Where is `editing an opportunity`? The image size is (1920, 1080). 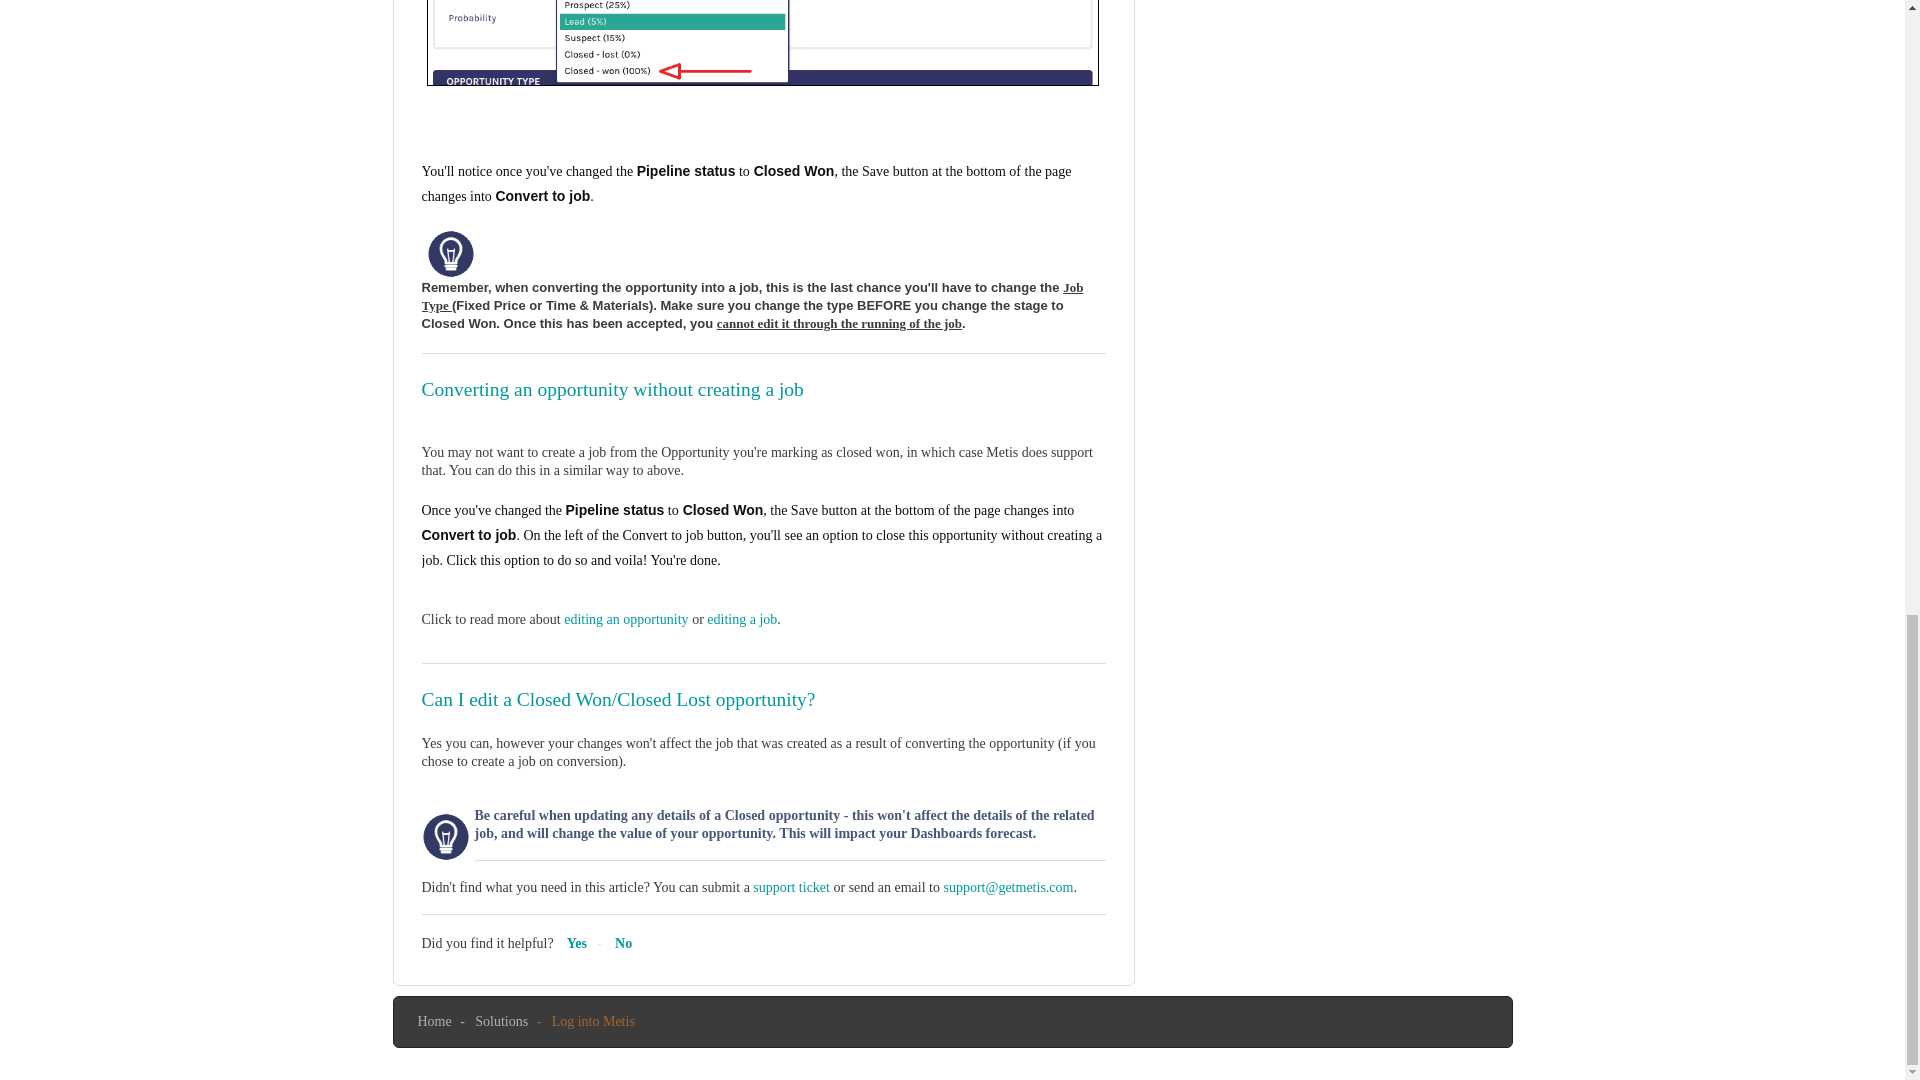
editing an opportunity is located at coordinates (626, 620).